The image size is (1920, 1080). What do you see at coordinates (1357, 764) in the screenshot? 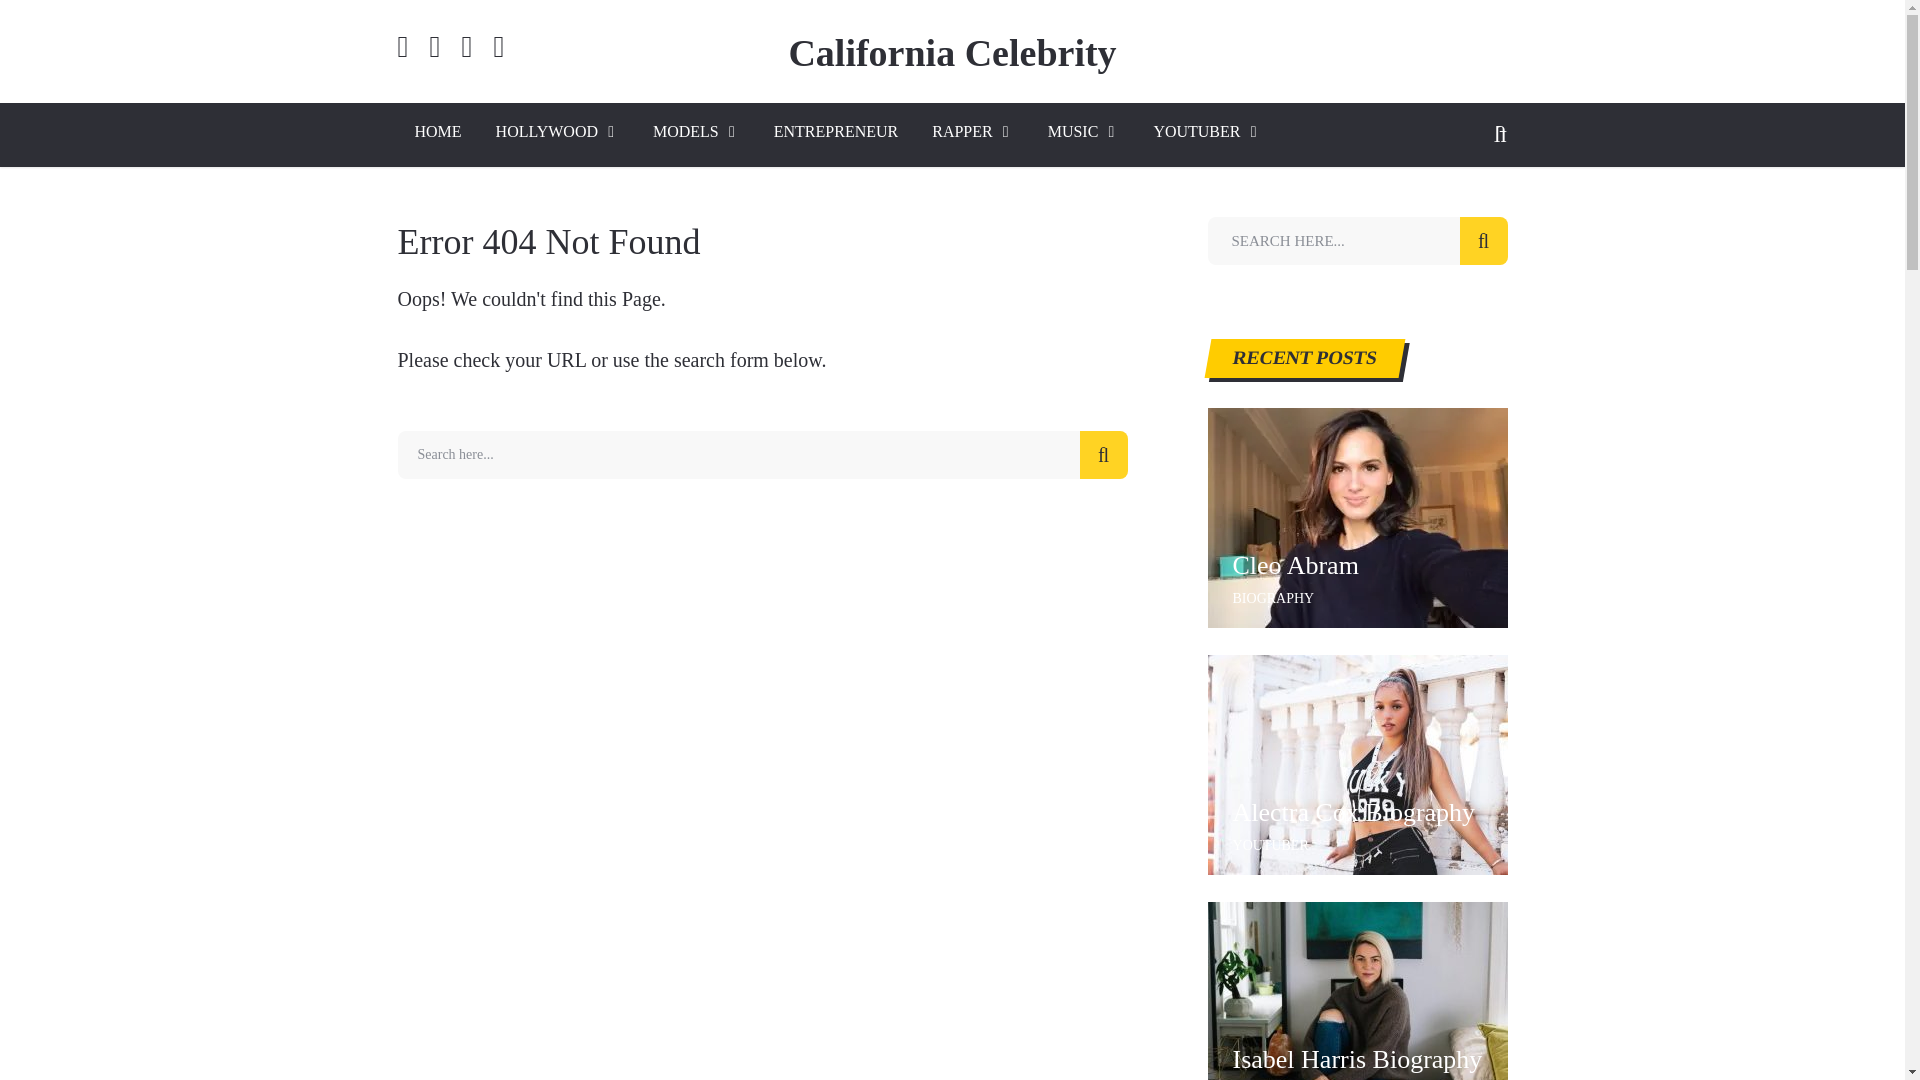
I see `Alectra Cox Biography` at bounding box center [1357, 764].